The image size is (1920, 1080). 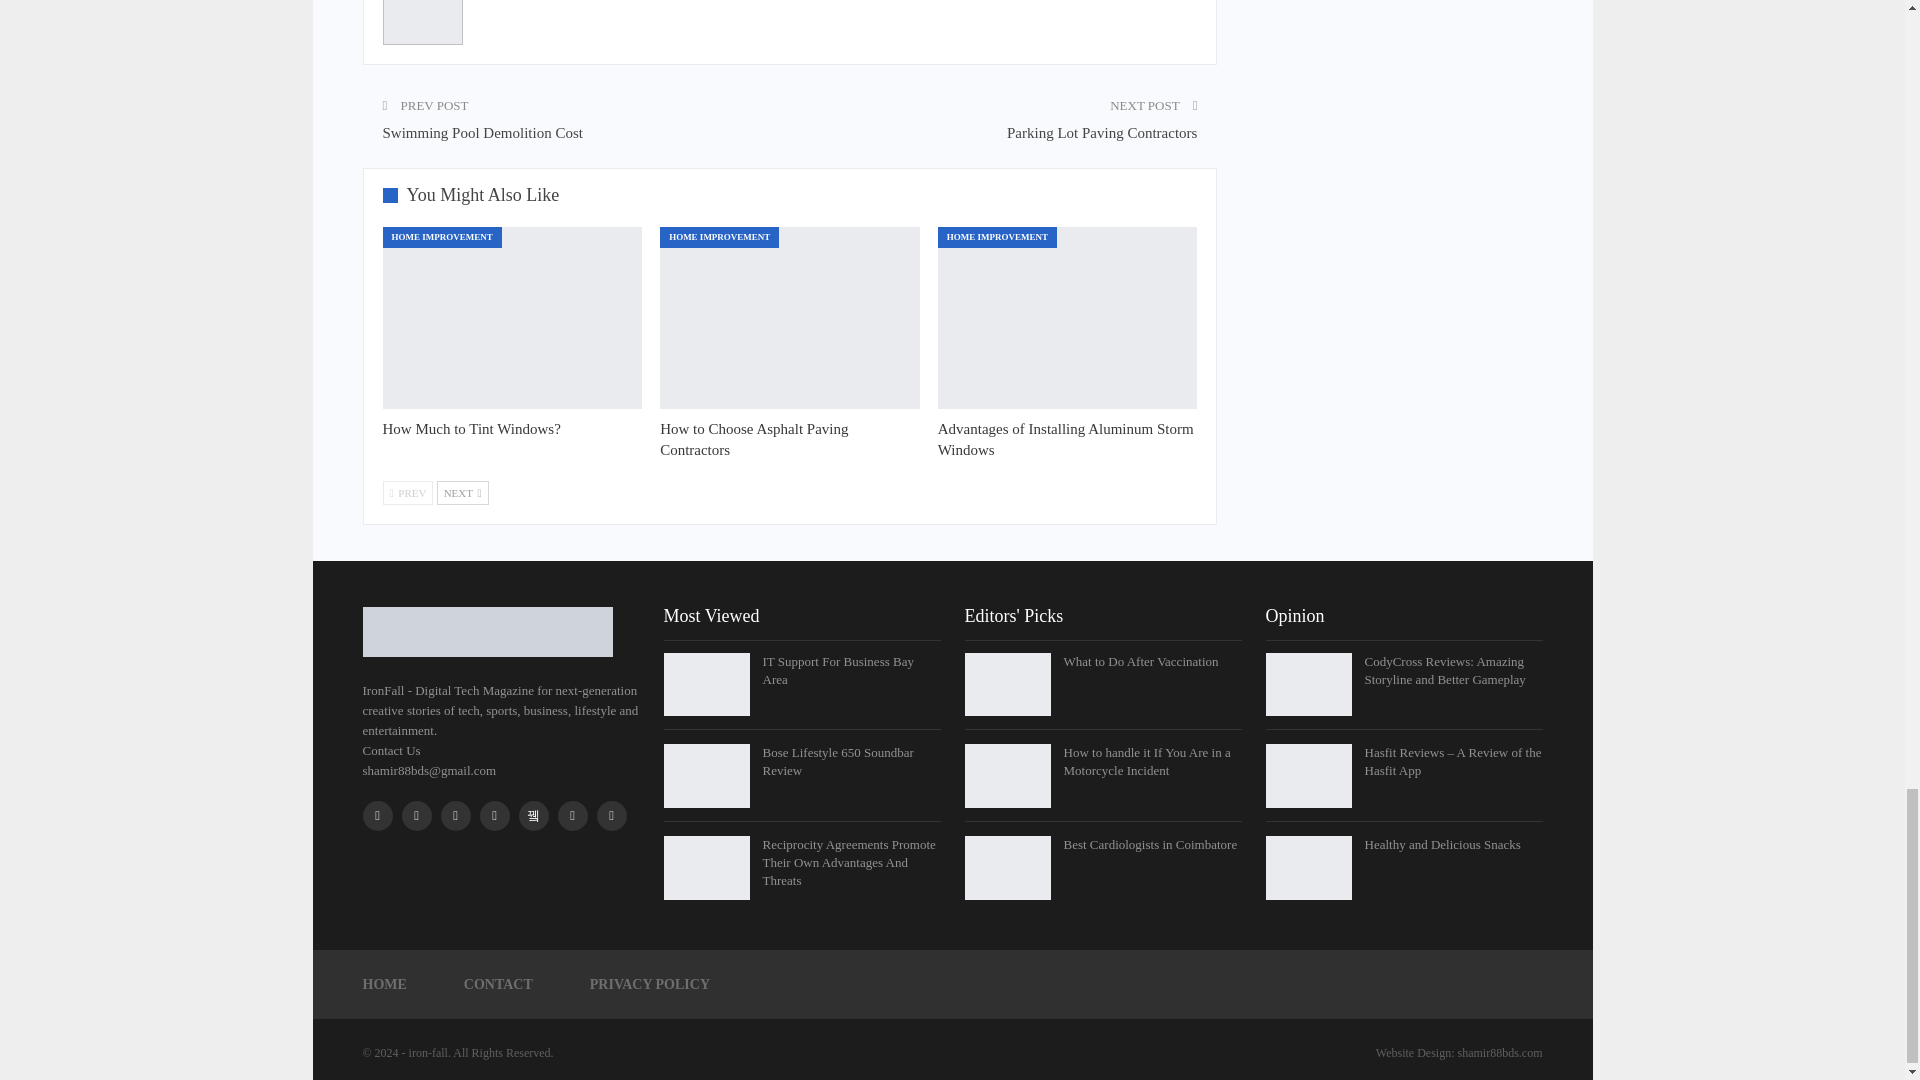 What do you see at coordinates (754, 439) in the screenshot?
I see `How to Choose Asphalt Paving Contractors` at bounding box center [754, 439].